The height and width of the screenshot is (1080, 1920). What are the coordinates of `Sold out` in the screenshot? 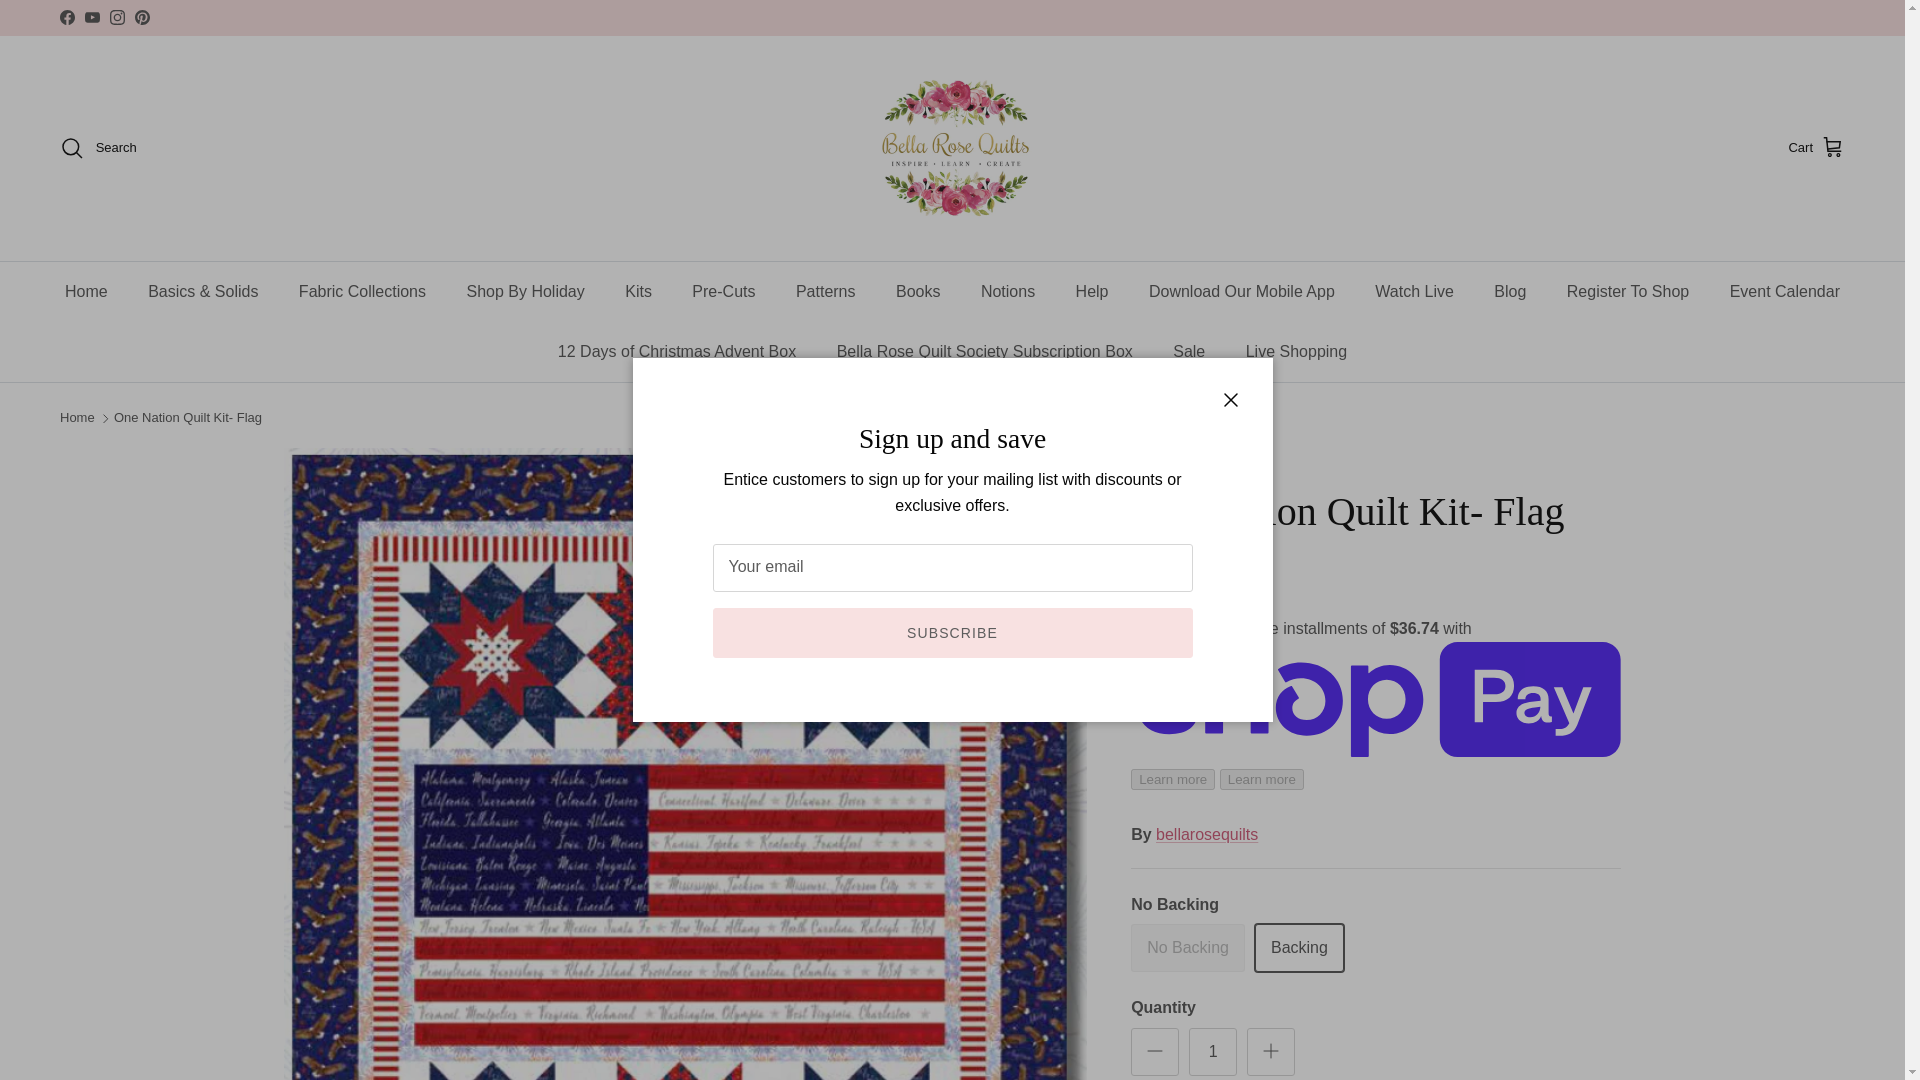 It's located at (1187, 948).